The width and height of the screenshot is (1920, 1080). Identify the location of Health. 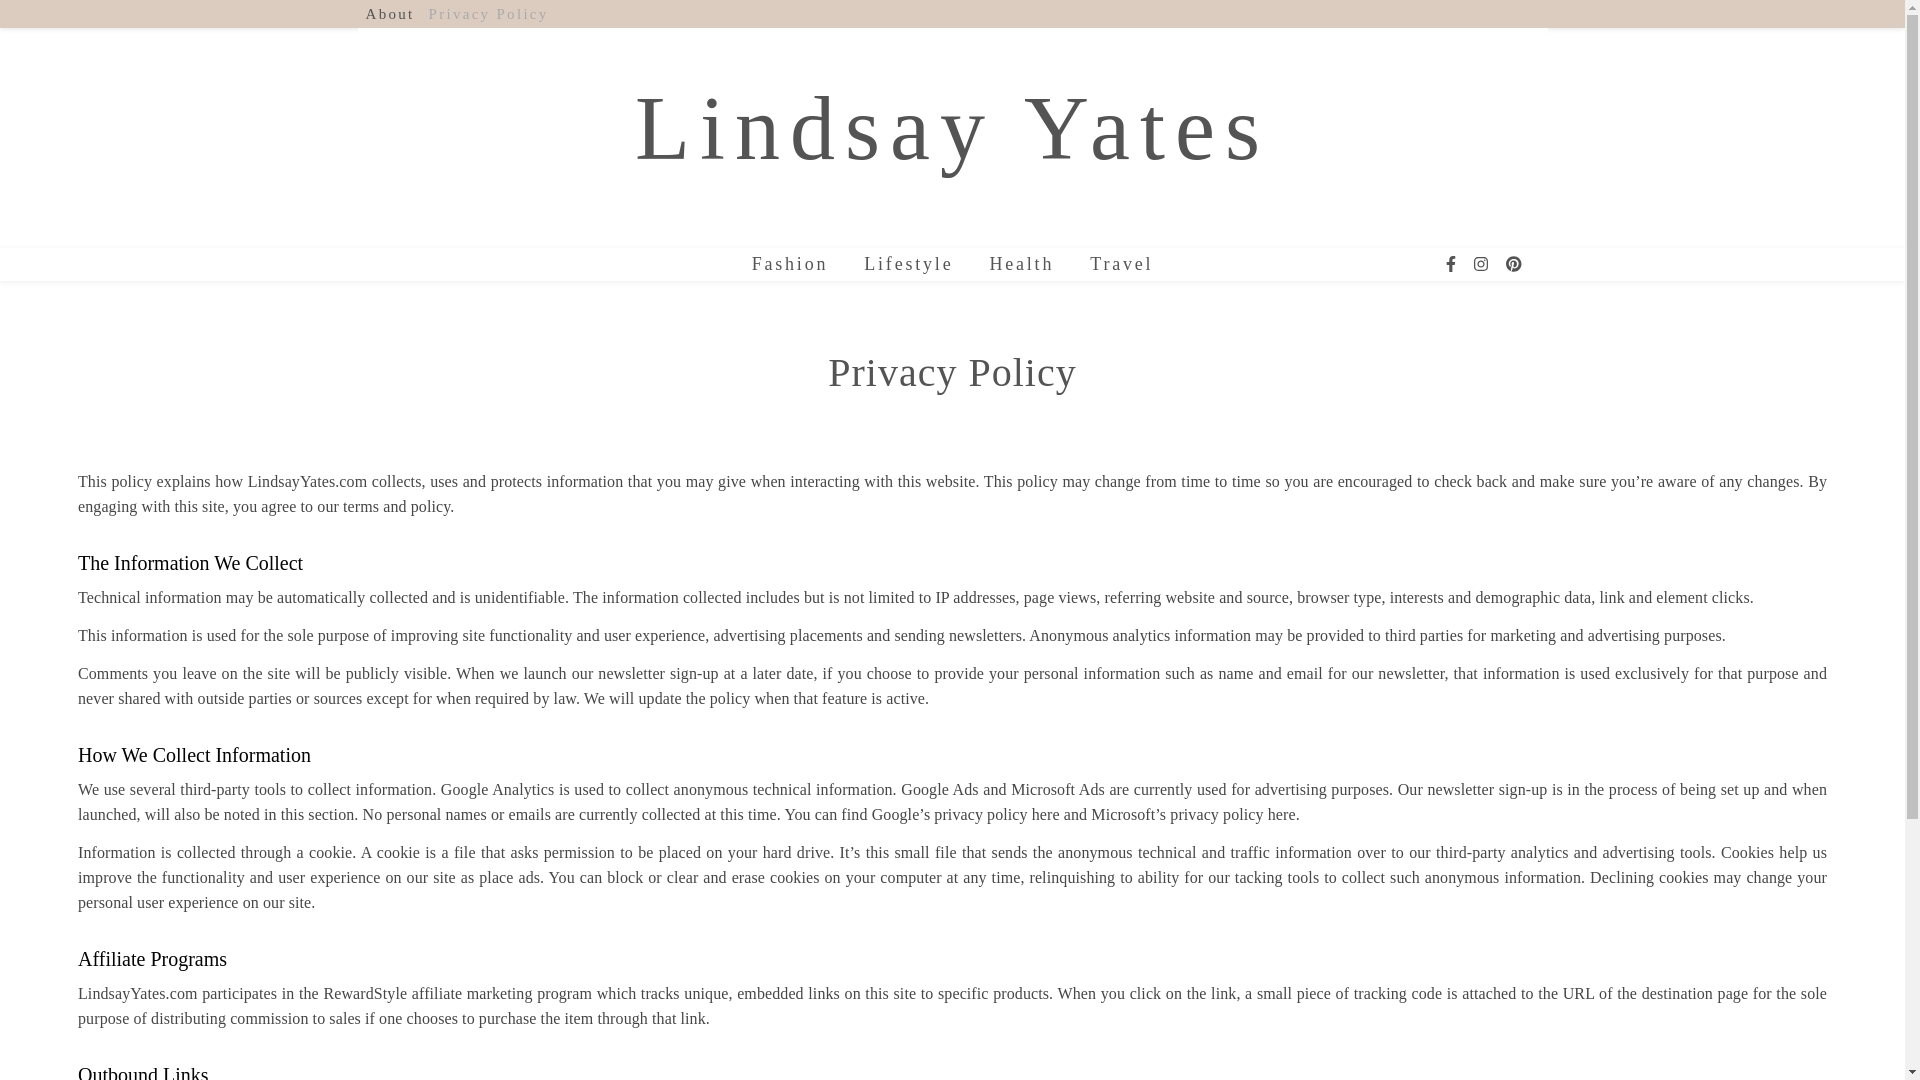
(1021, 264).